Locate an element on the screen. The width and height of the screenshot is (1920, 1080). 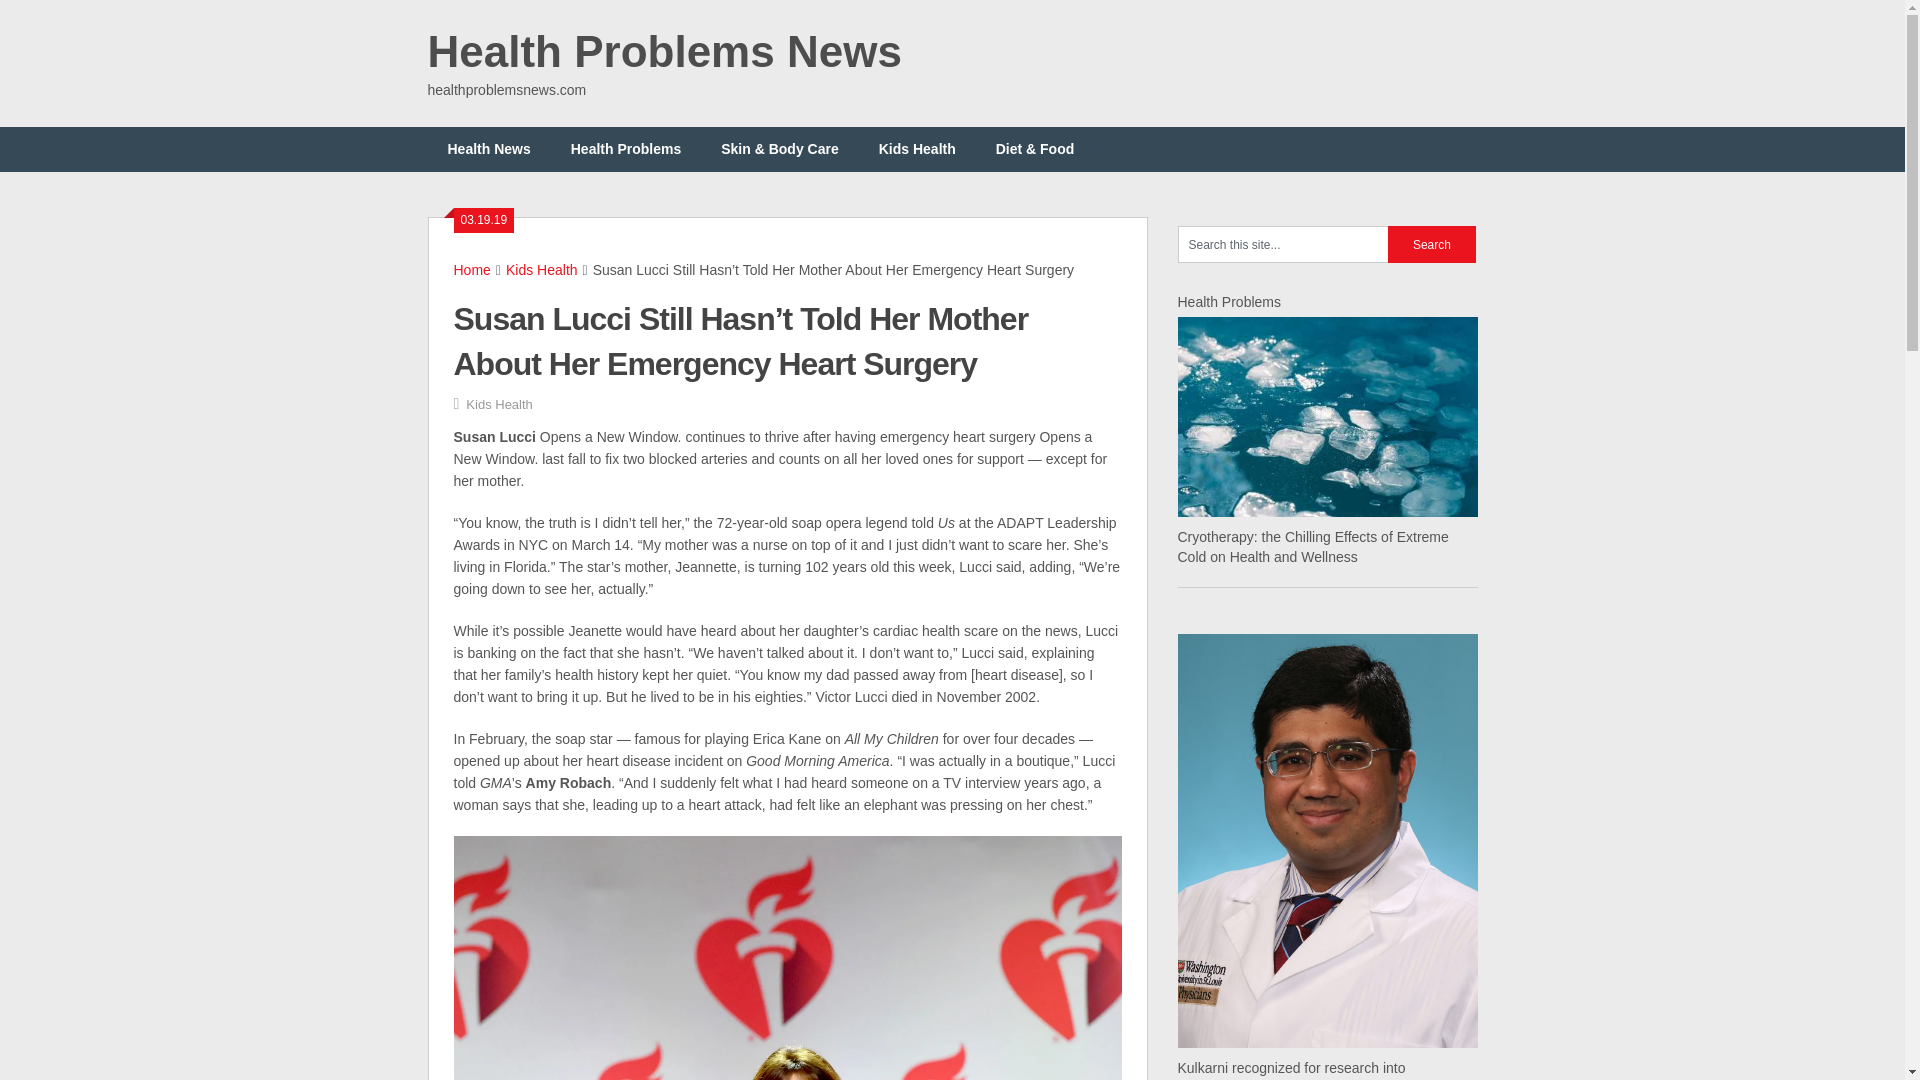
Health Problems is located at coordinates (626, 149).